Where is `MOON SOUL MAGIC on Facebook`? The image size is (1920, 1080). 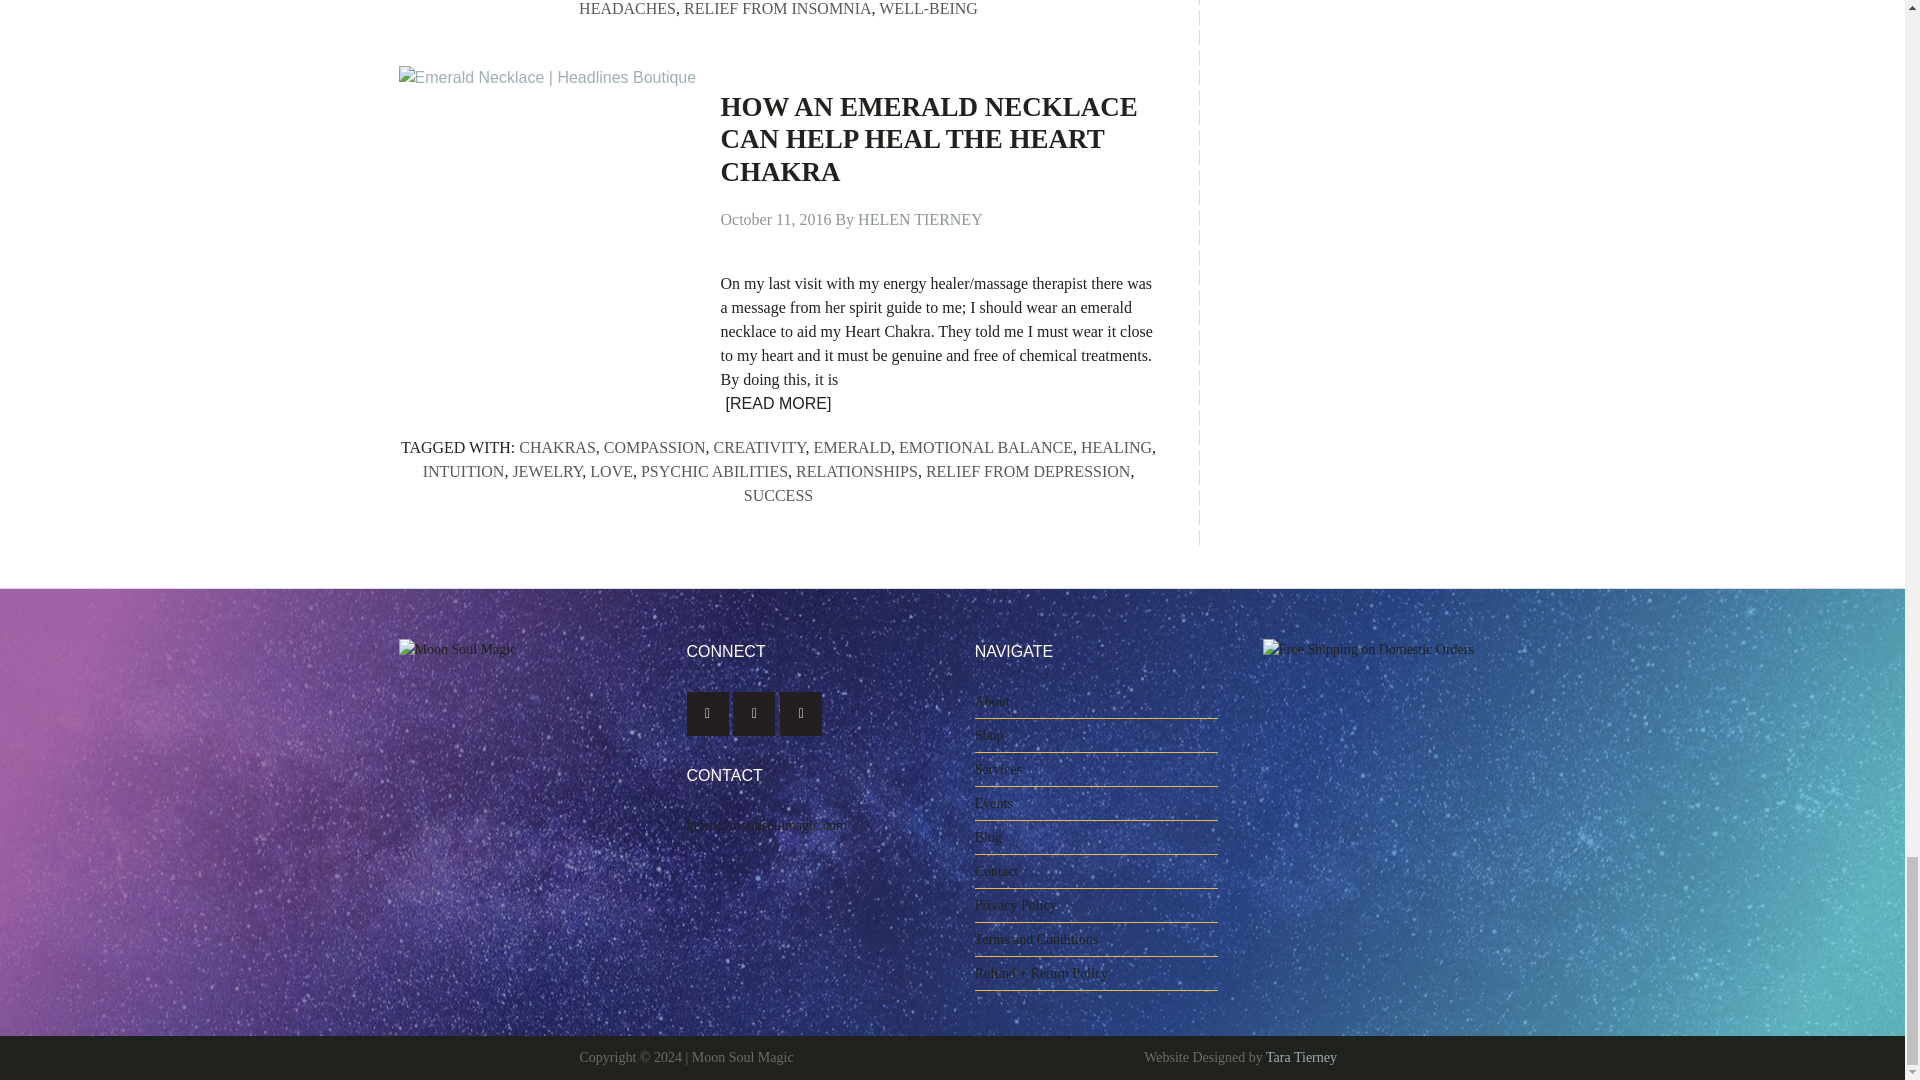
MOON SOUL MAGIC on Facebook is located at coordinates (708, 714).